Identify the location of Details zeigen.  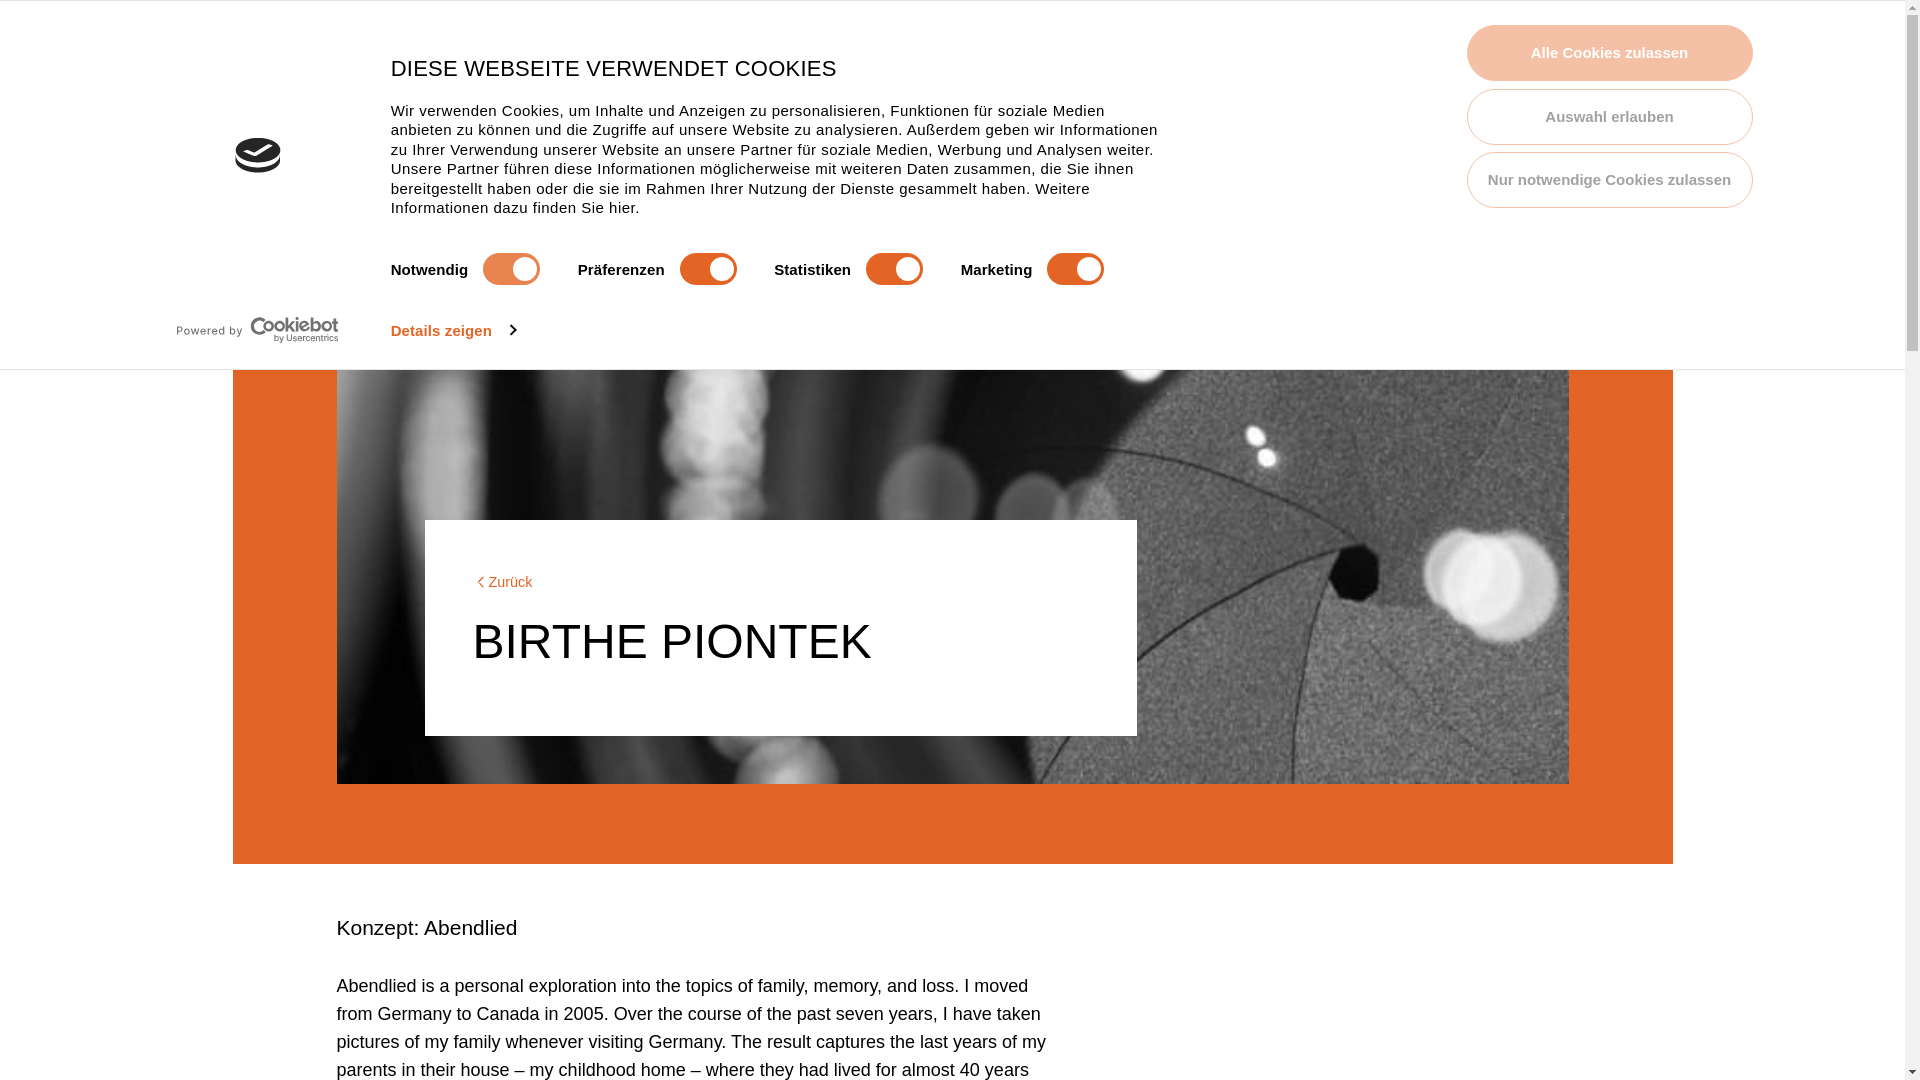
(454, 330).